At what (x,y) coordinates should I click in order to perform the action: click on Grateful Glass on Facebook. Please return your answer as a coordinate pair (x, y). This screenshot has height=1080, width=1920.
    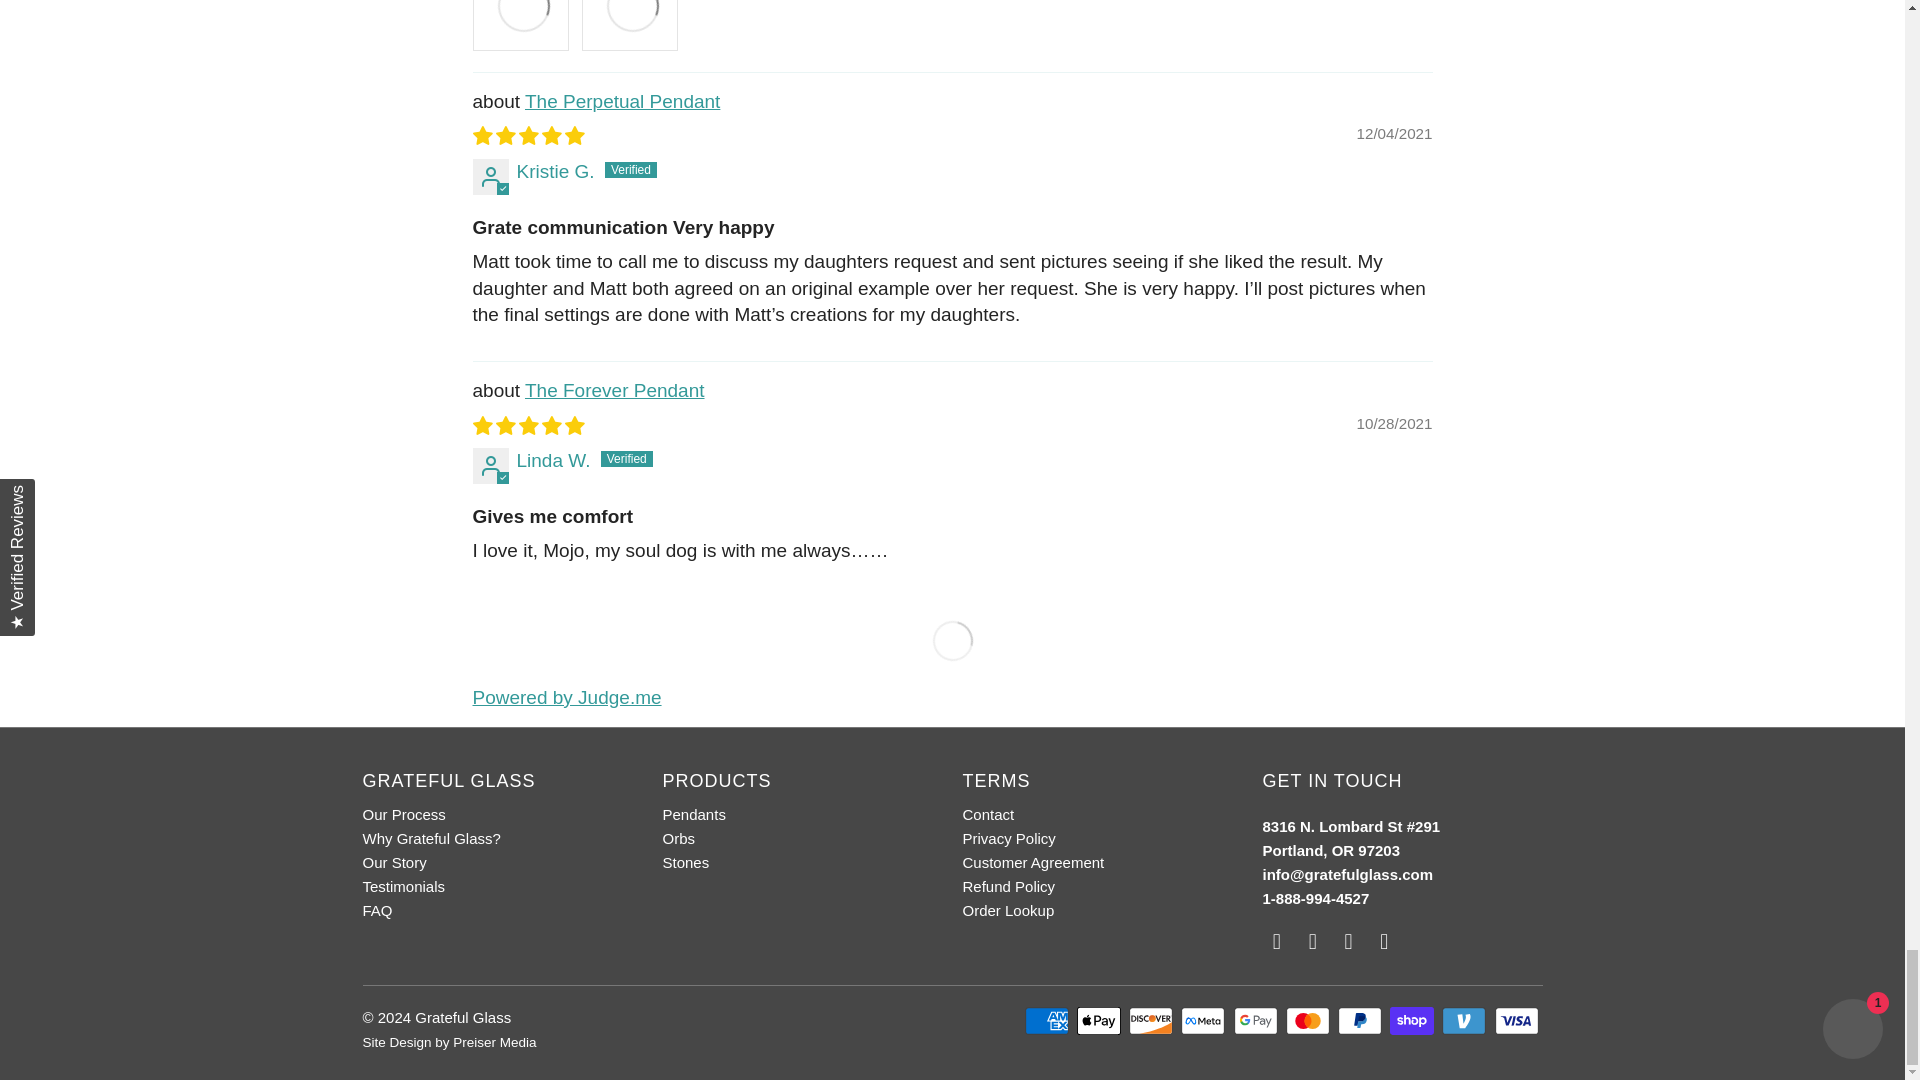
    Looking at the image, I should click on (1312, 941).